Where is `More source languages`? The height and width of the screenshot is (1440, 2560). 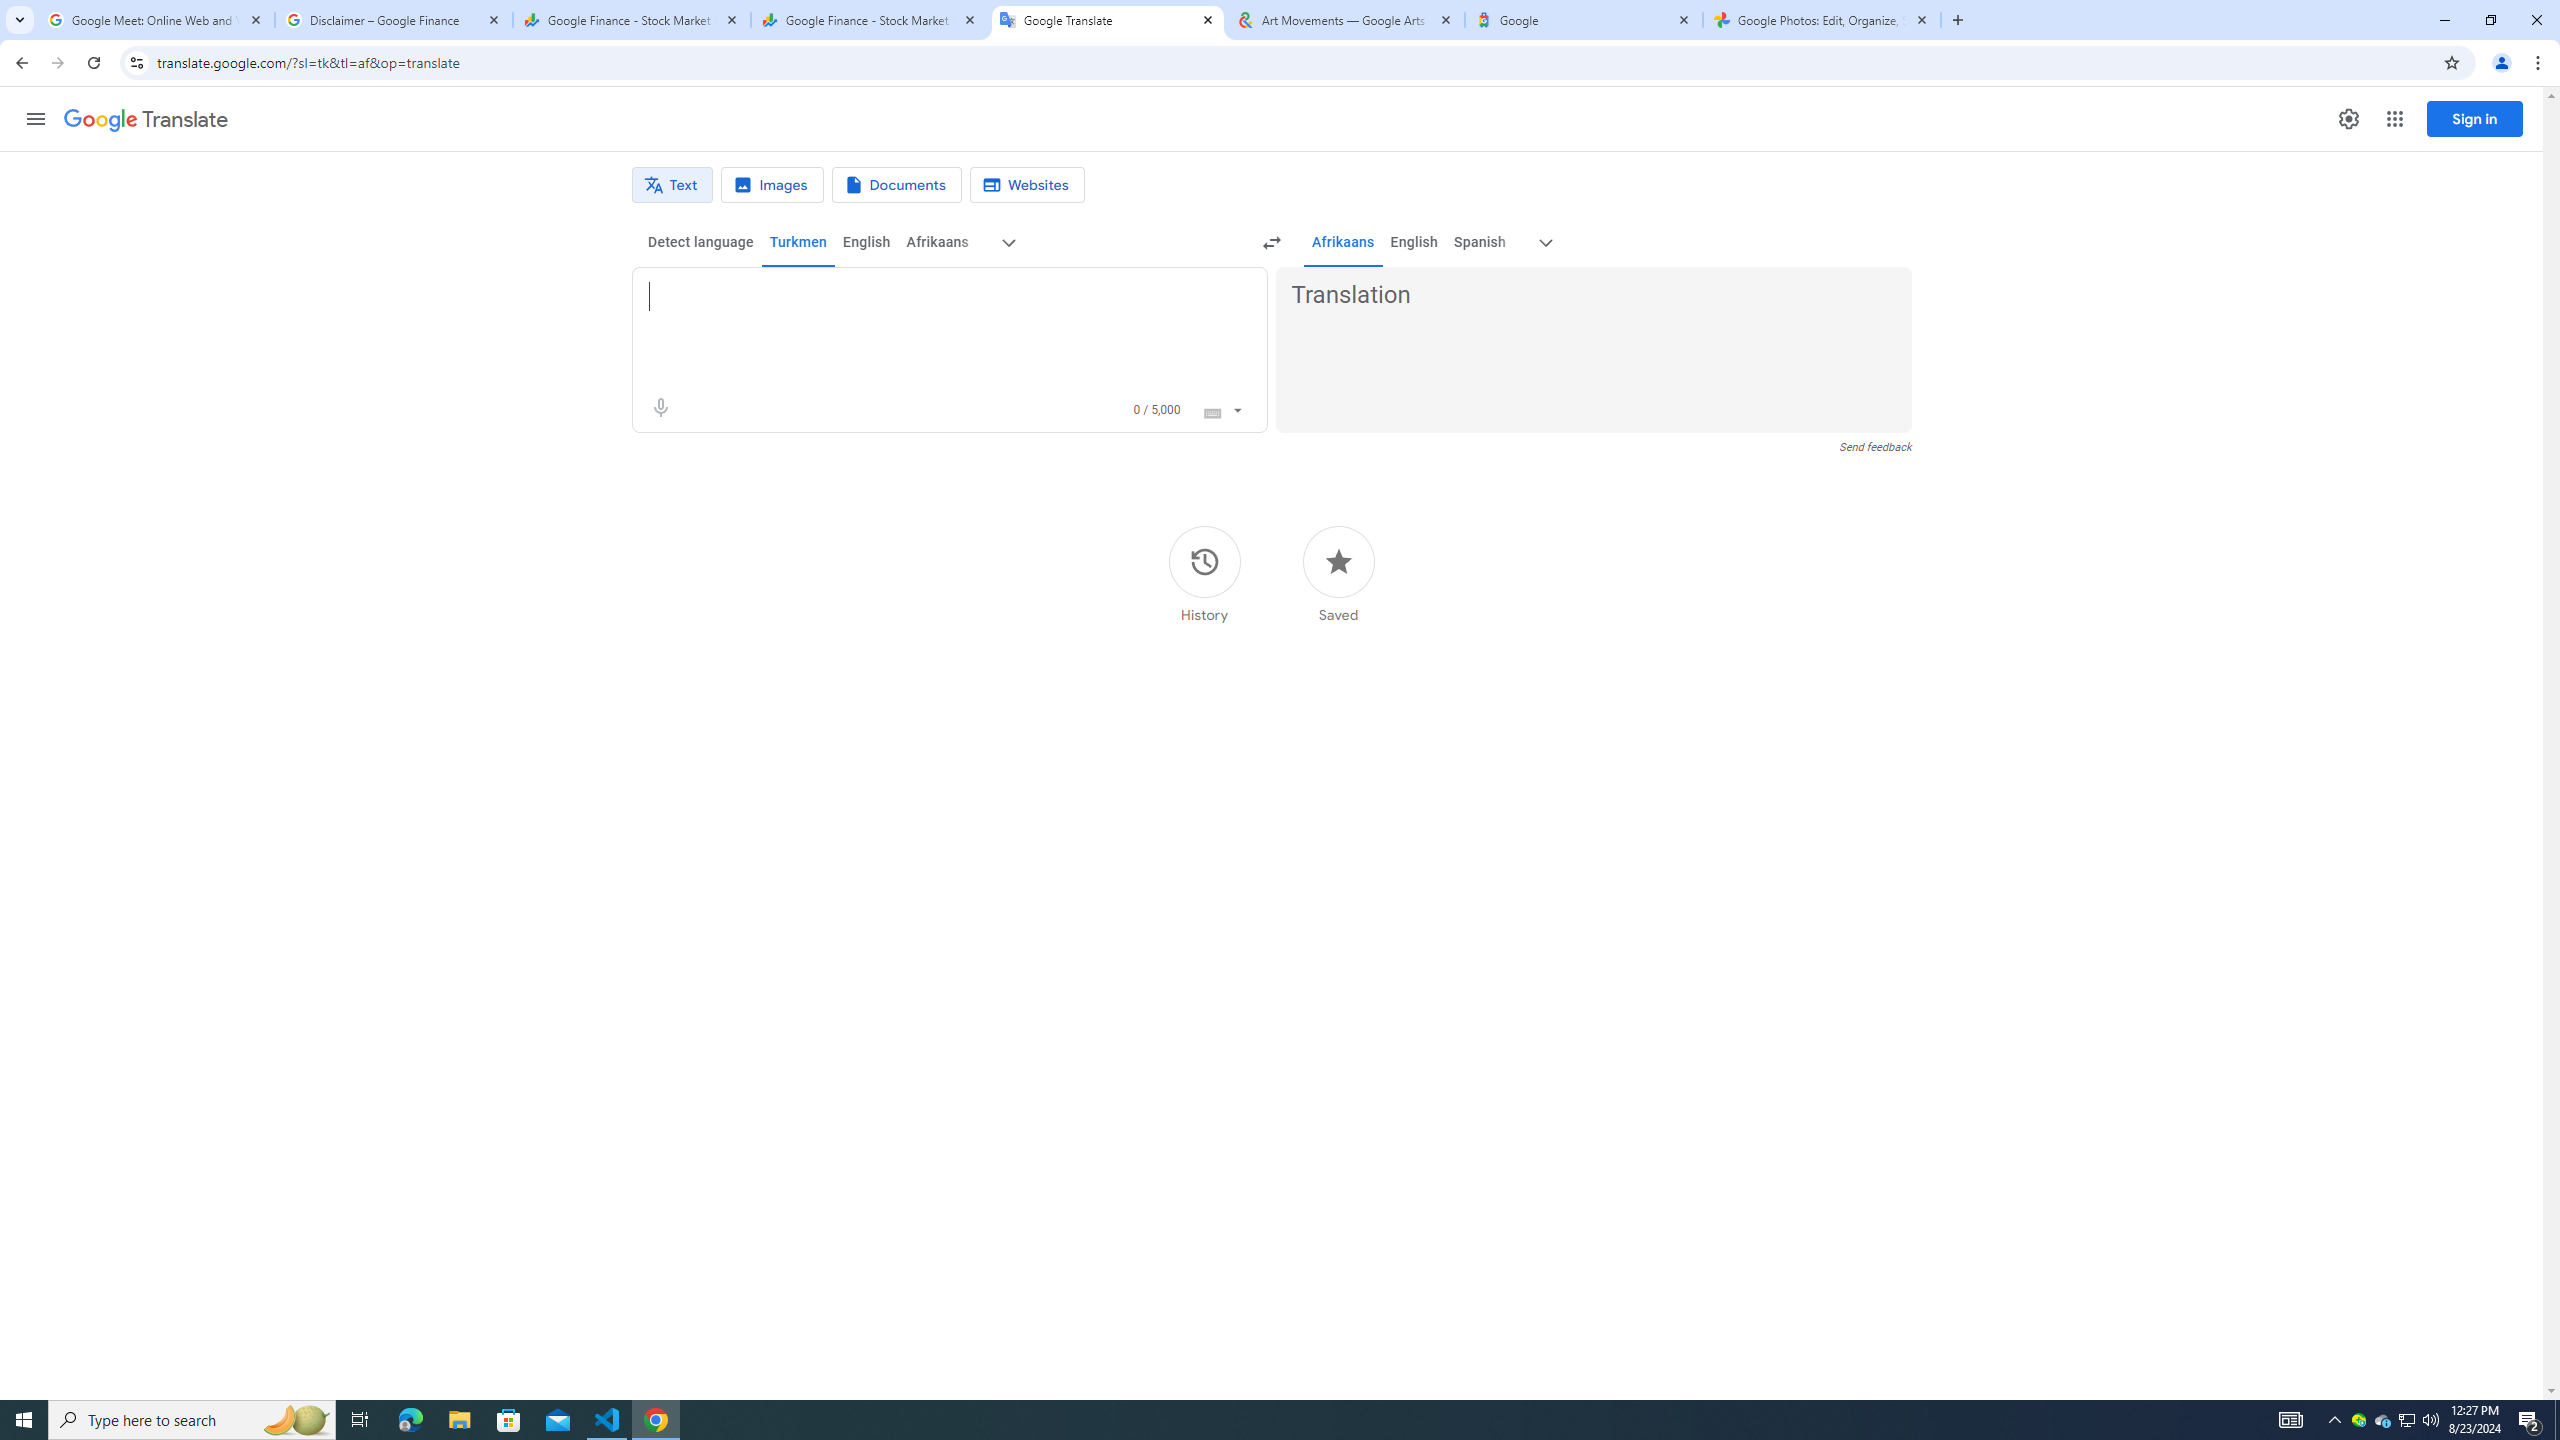
More source languages is located at coordinates (1008, 243).